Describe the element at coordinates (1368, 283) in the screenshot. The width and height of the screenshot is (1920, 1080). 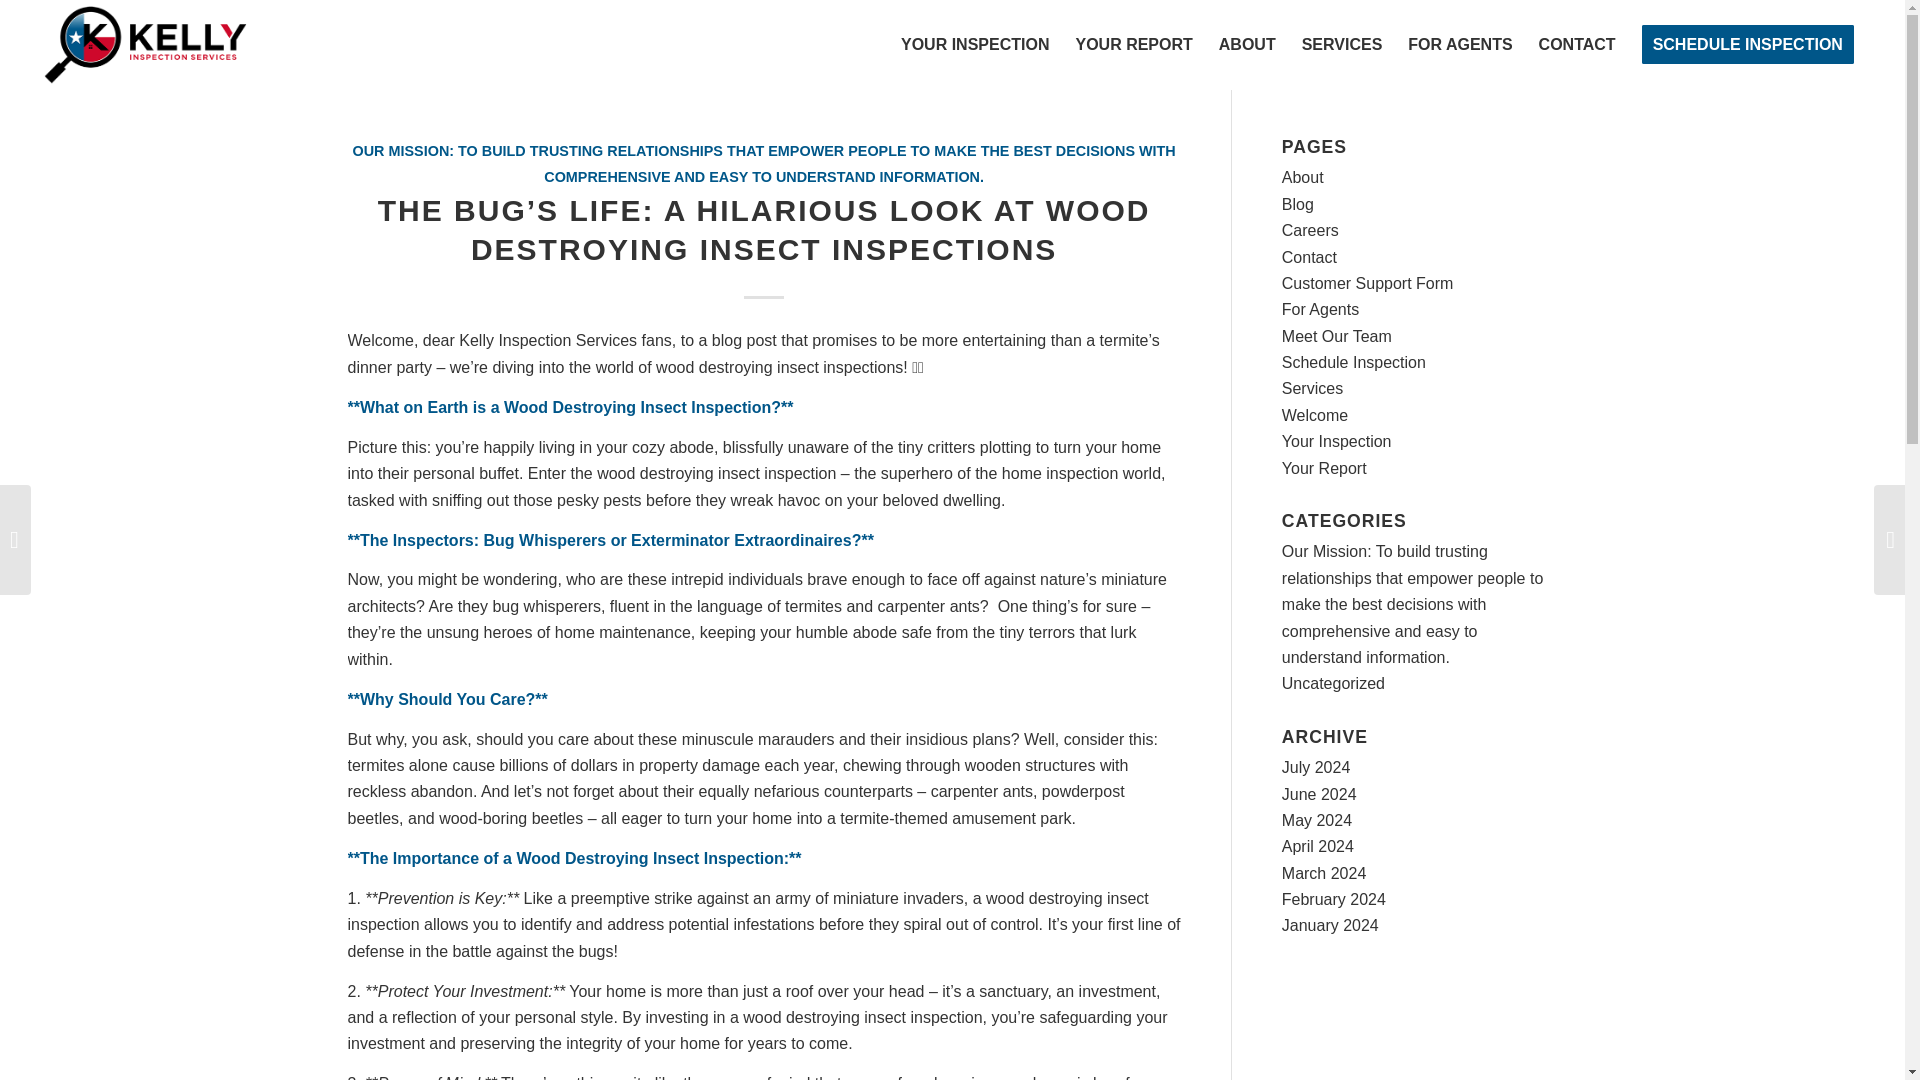
I see `Customer Support Form` at that location.